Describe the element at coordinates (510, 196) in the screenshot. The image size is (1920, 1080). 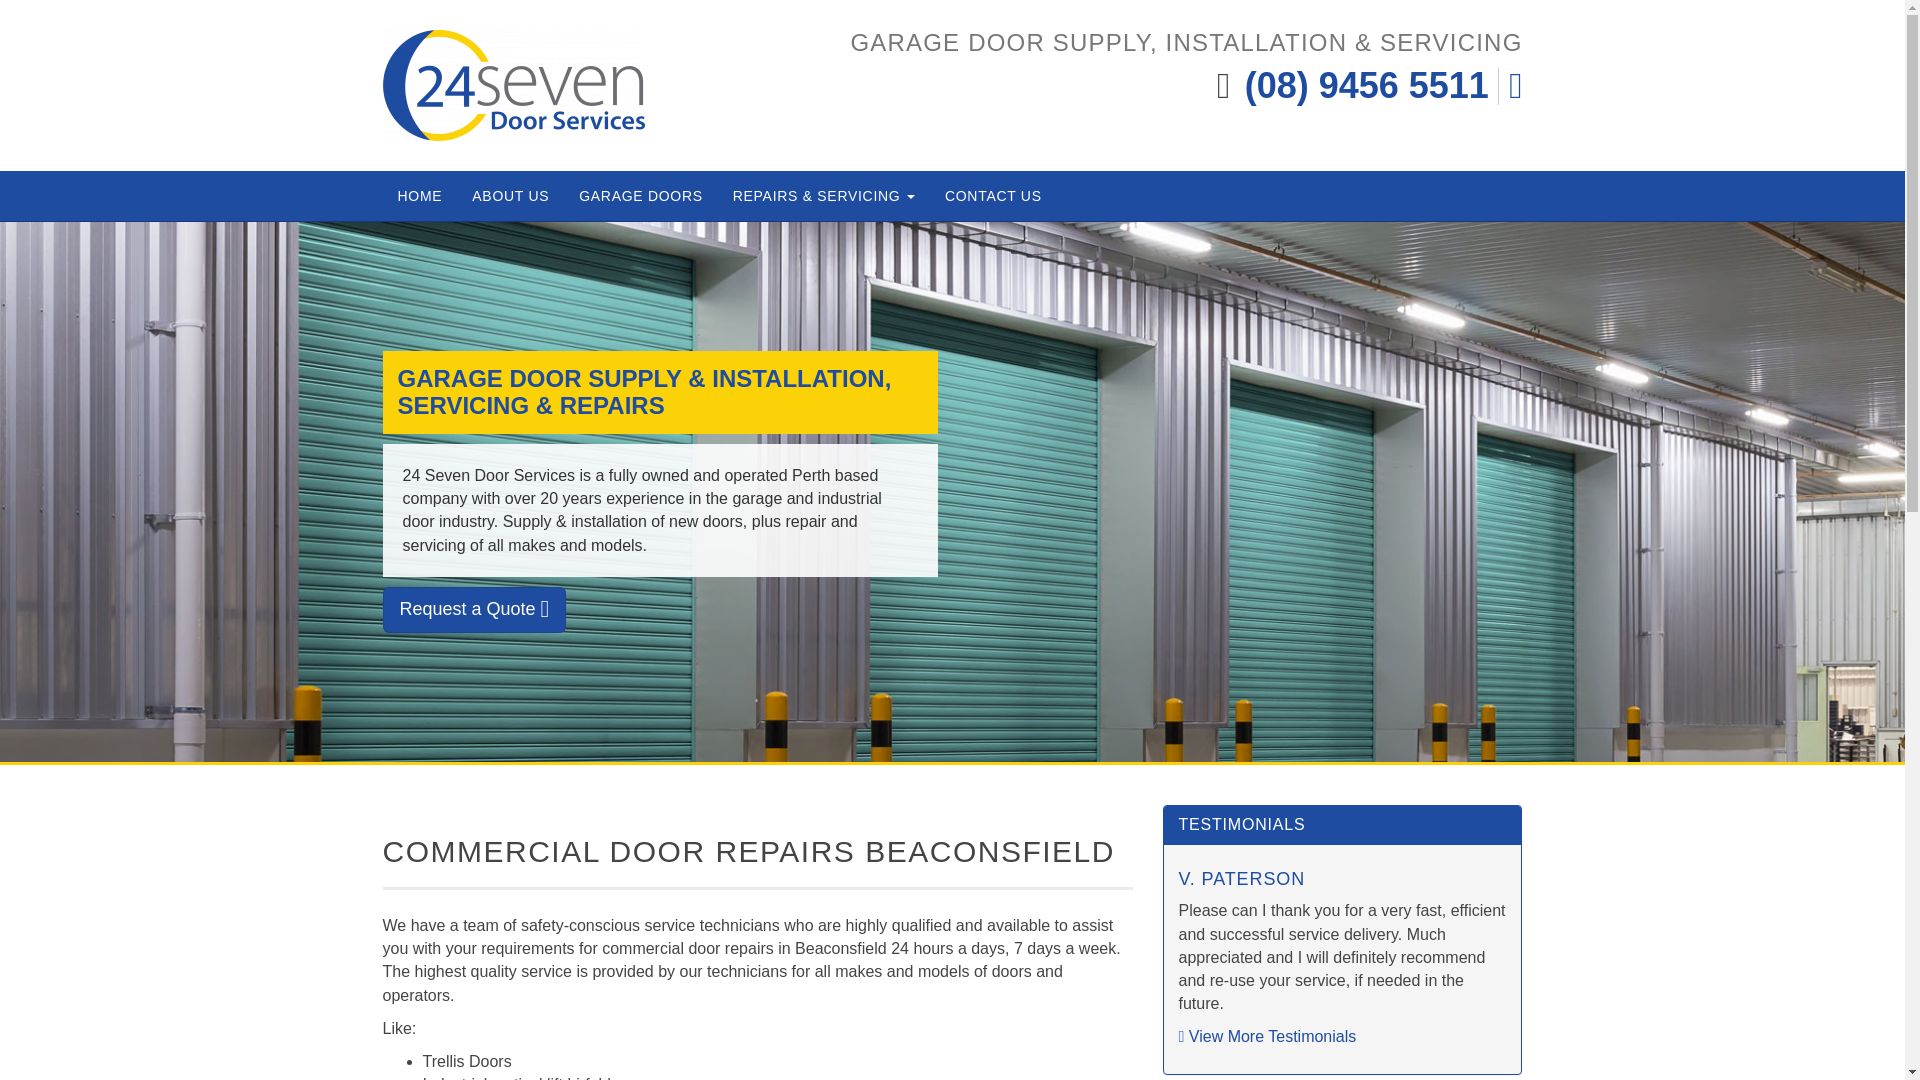
I see `ABOUT US` at that location.